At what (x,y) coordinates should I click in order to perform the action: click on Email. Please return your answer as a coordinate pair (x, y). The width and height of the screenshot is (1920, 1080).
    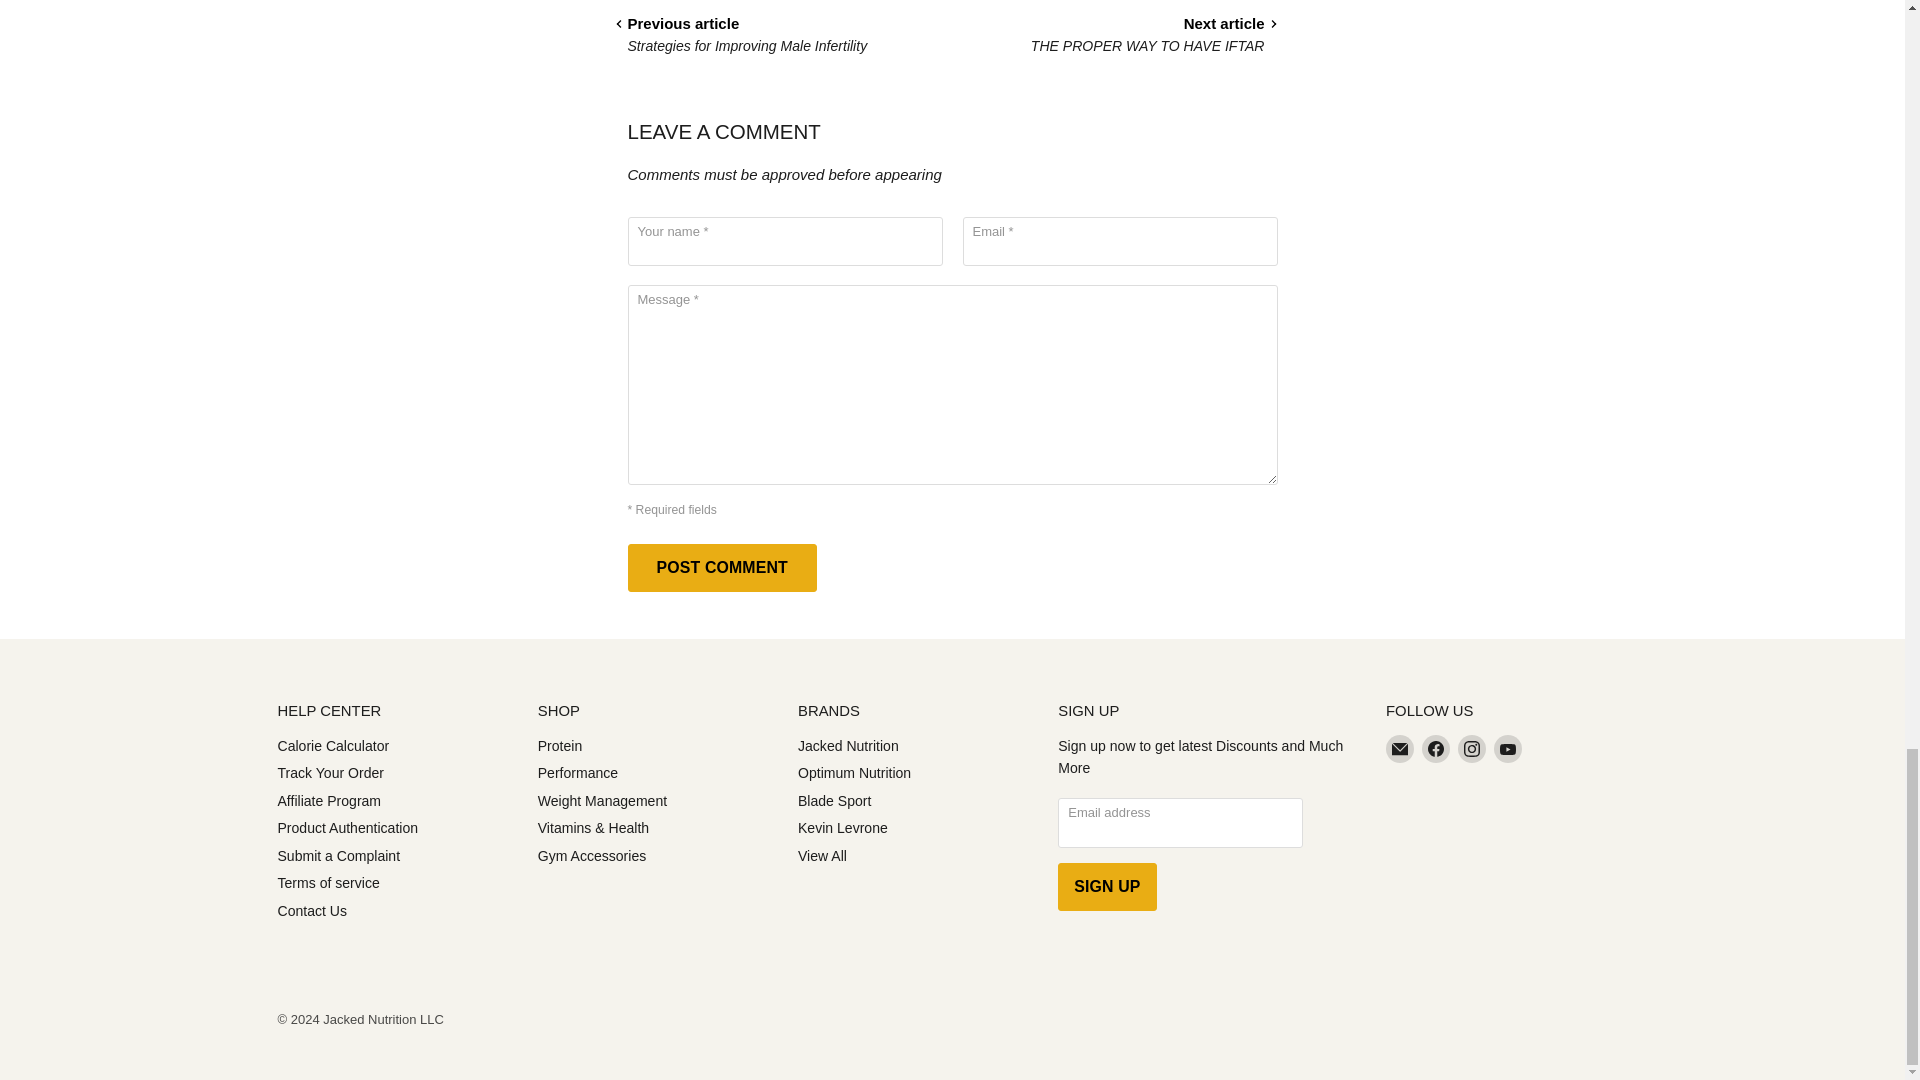
    Looking at the image, I should click on (1400, 748).